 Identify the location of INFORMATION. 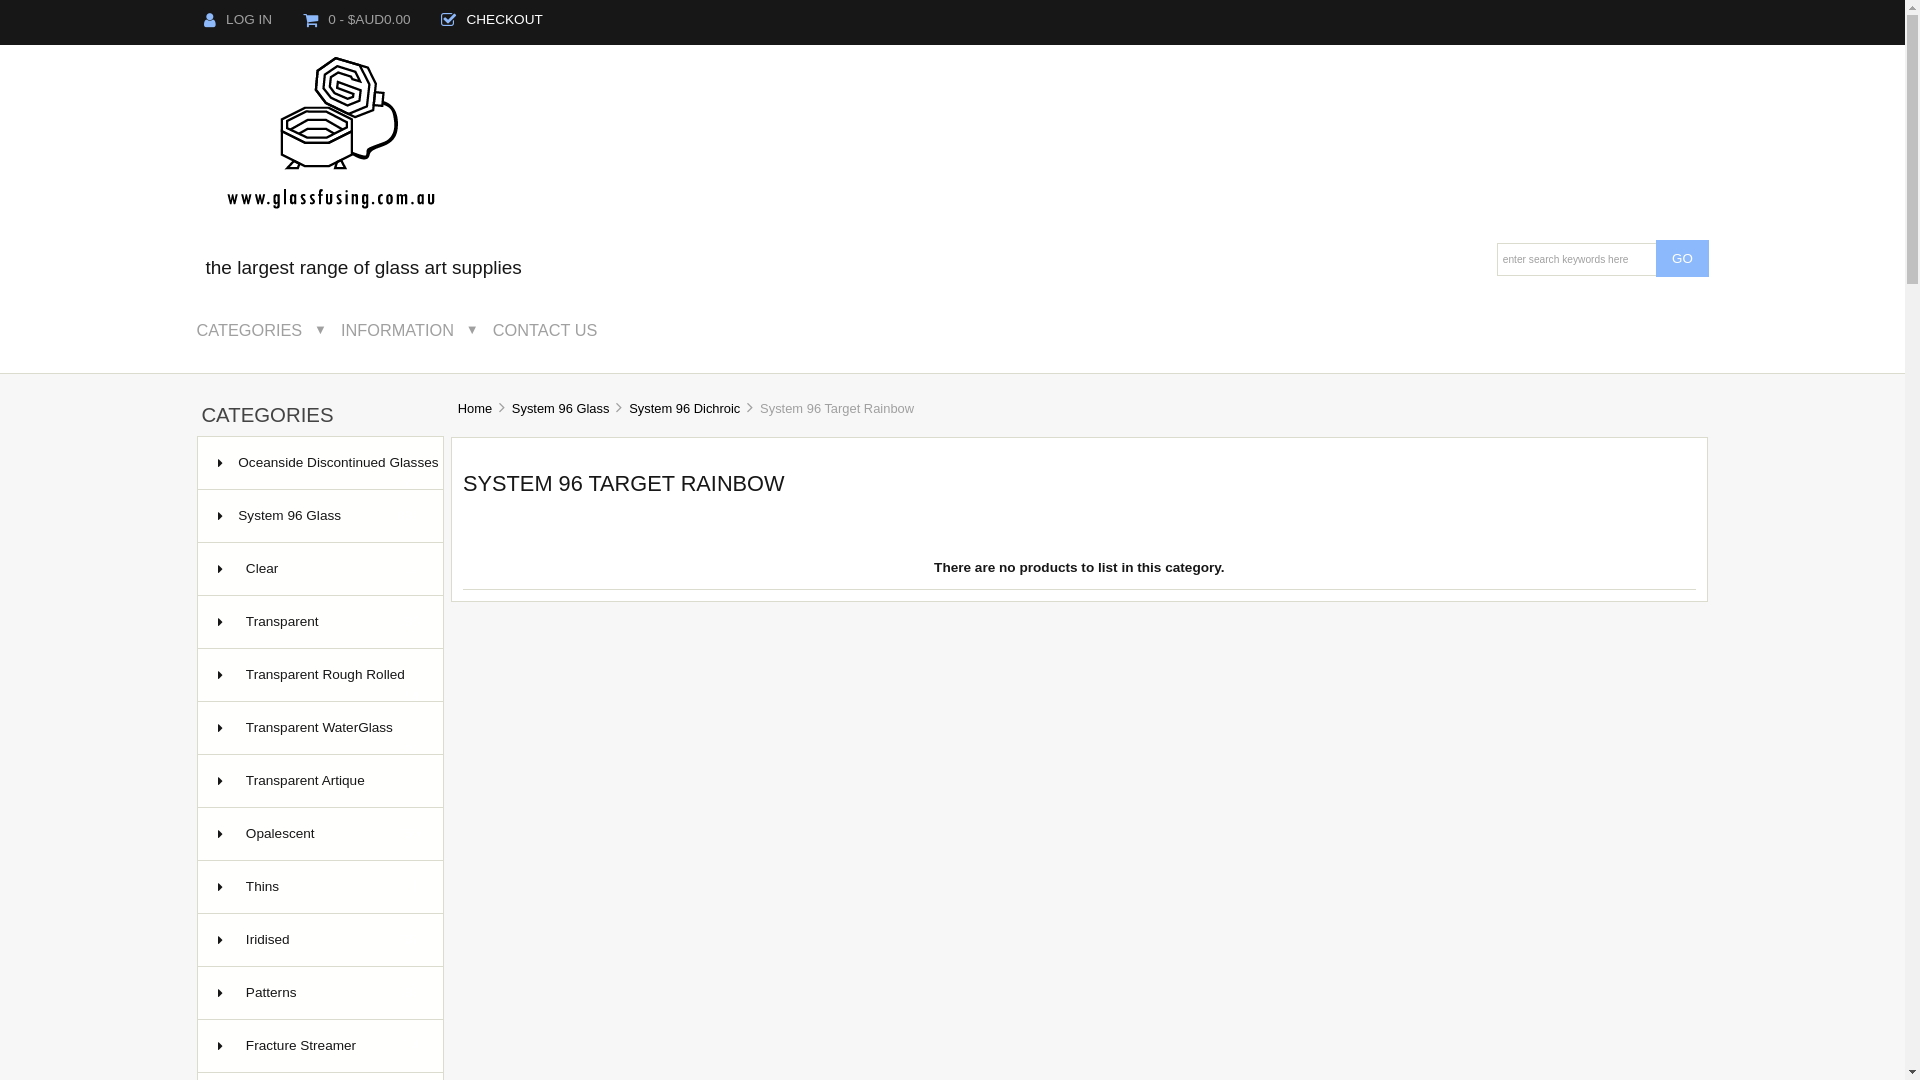
(412, 330).